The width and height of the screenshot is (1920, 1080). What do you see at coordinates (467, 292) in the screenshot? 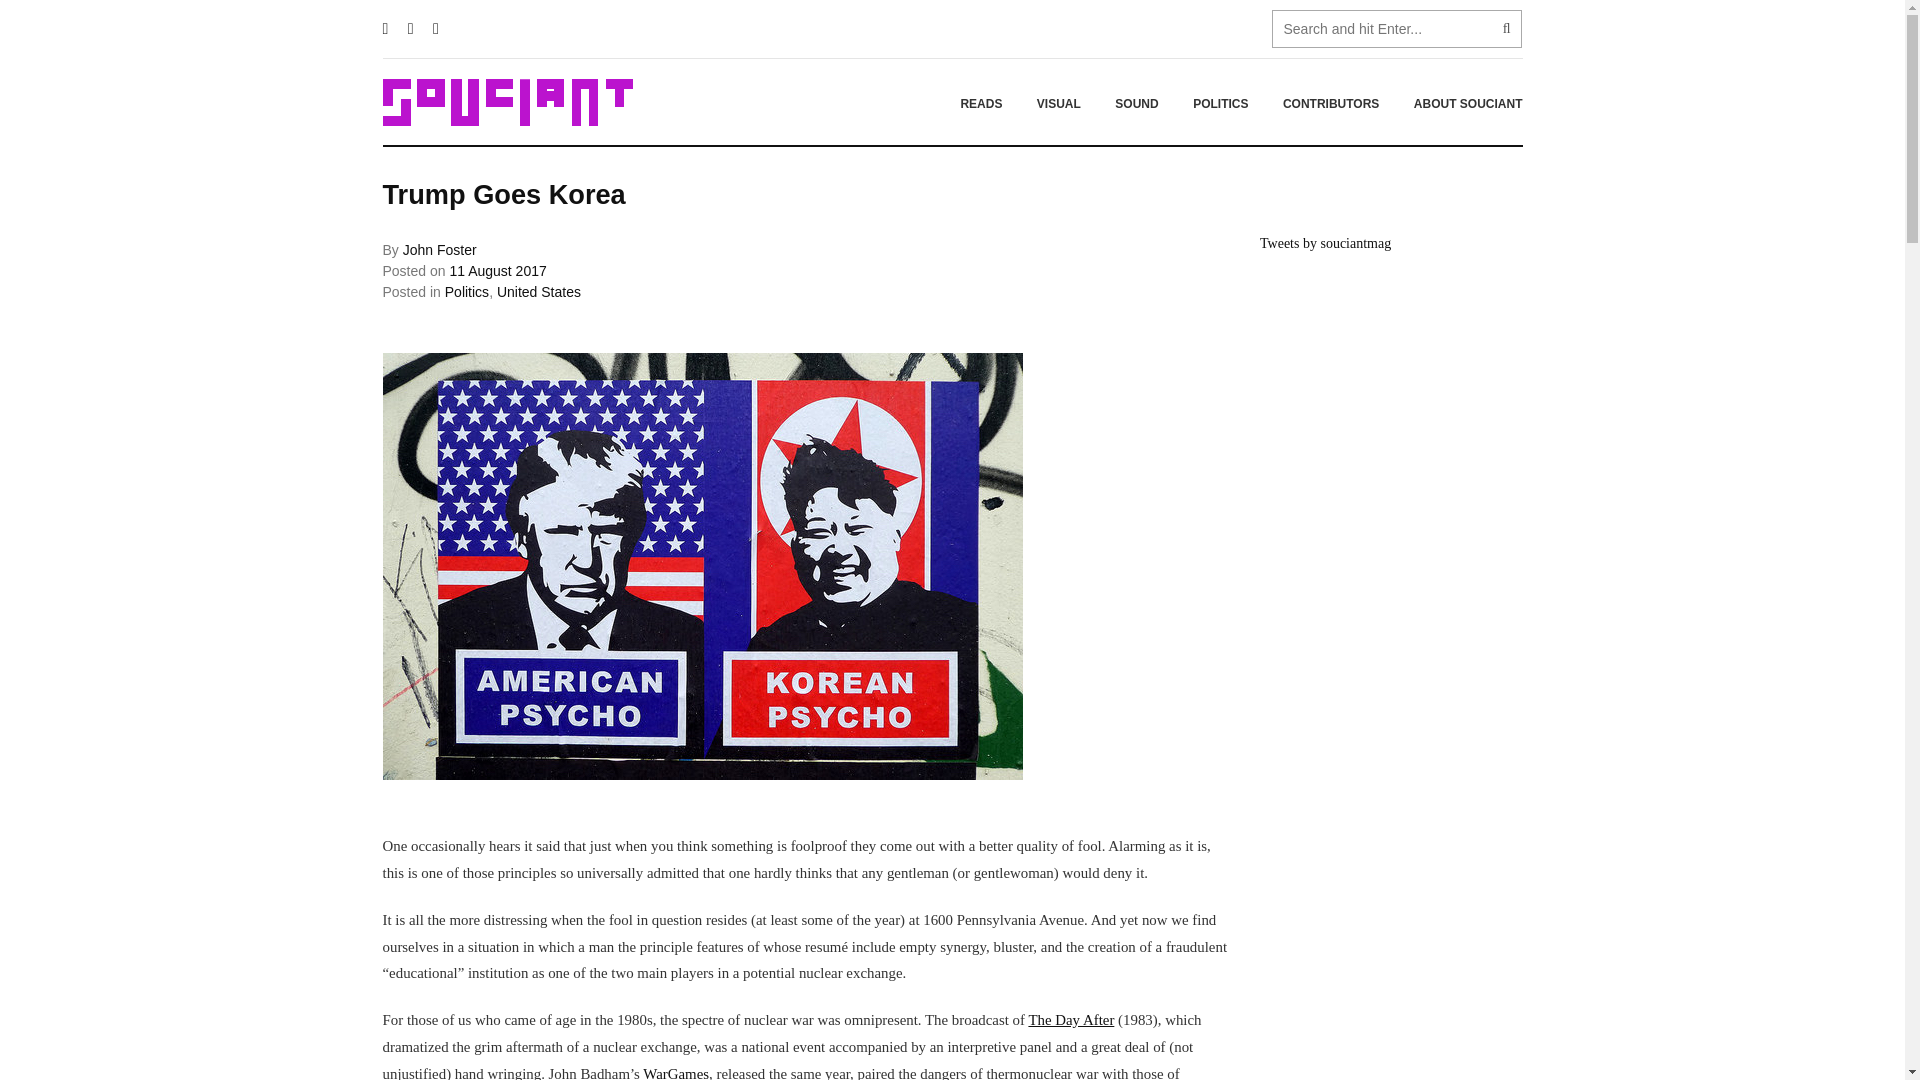
I see `Politics` at bounding box center [467, 292].